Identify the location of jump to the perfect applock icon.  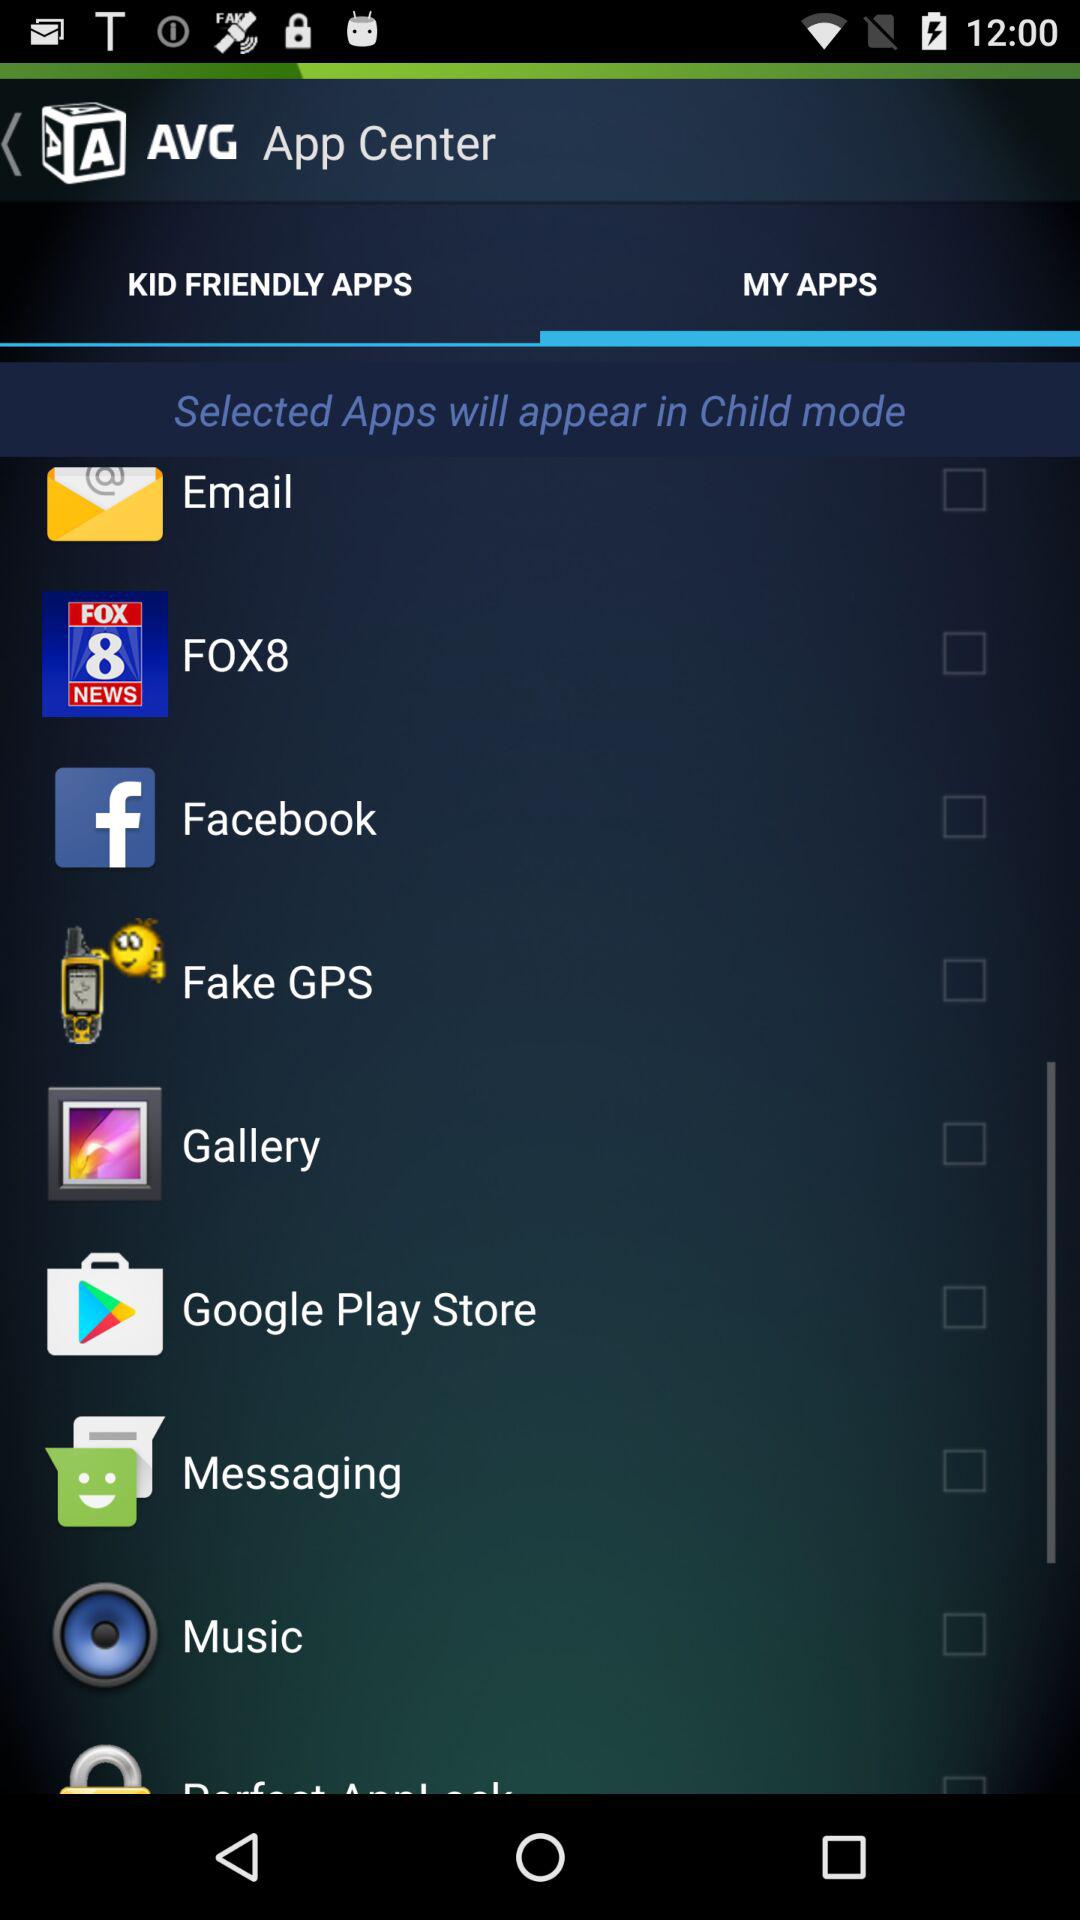
(346, 1780).